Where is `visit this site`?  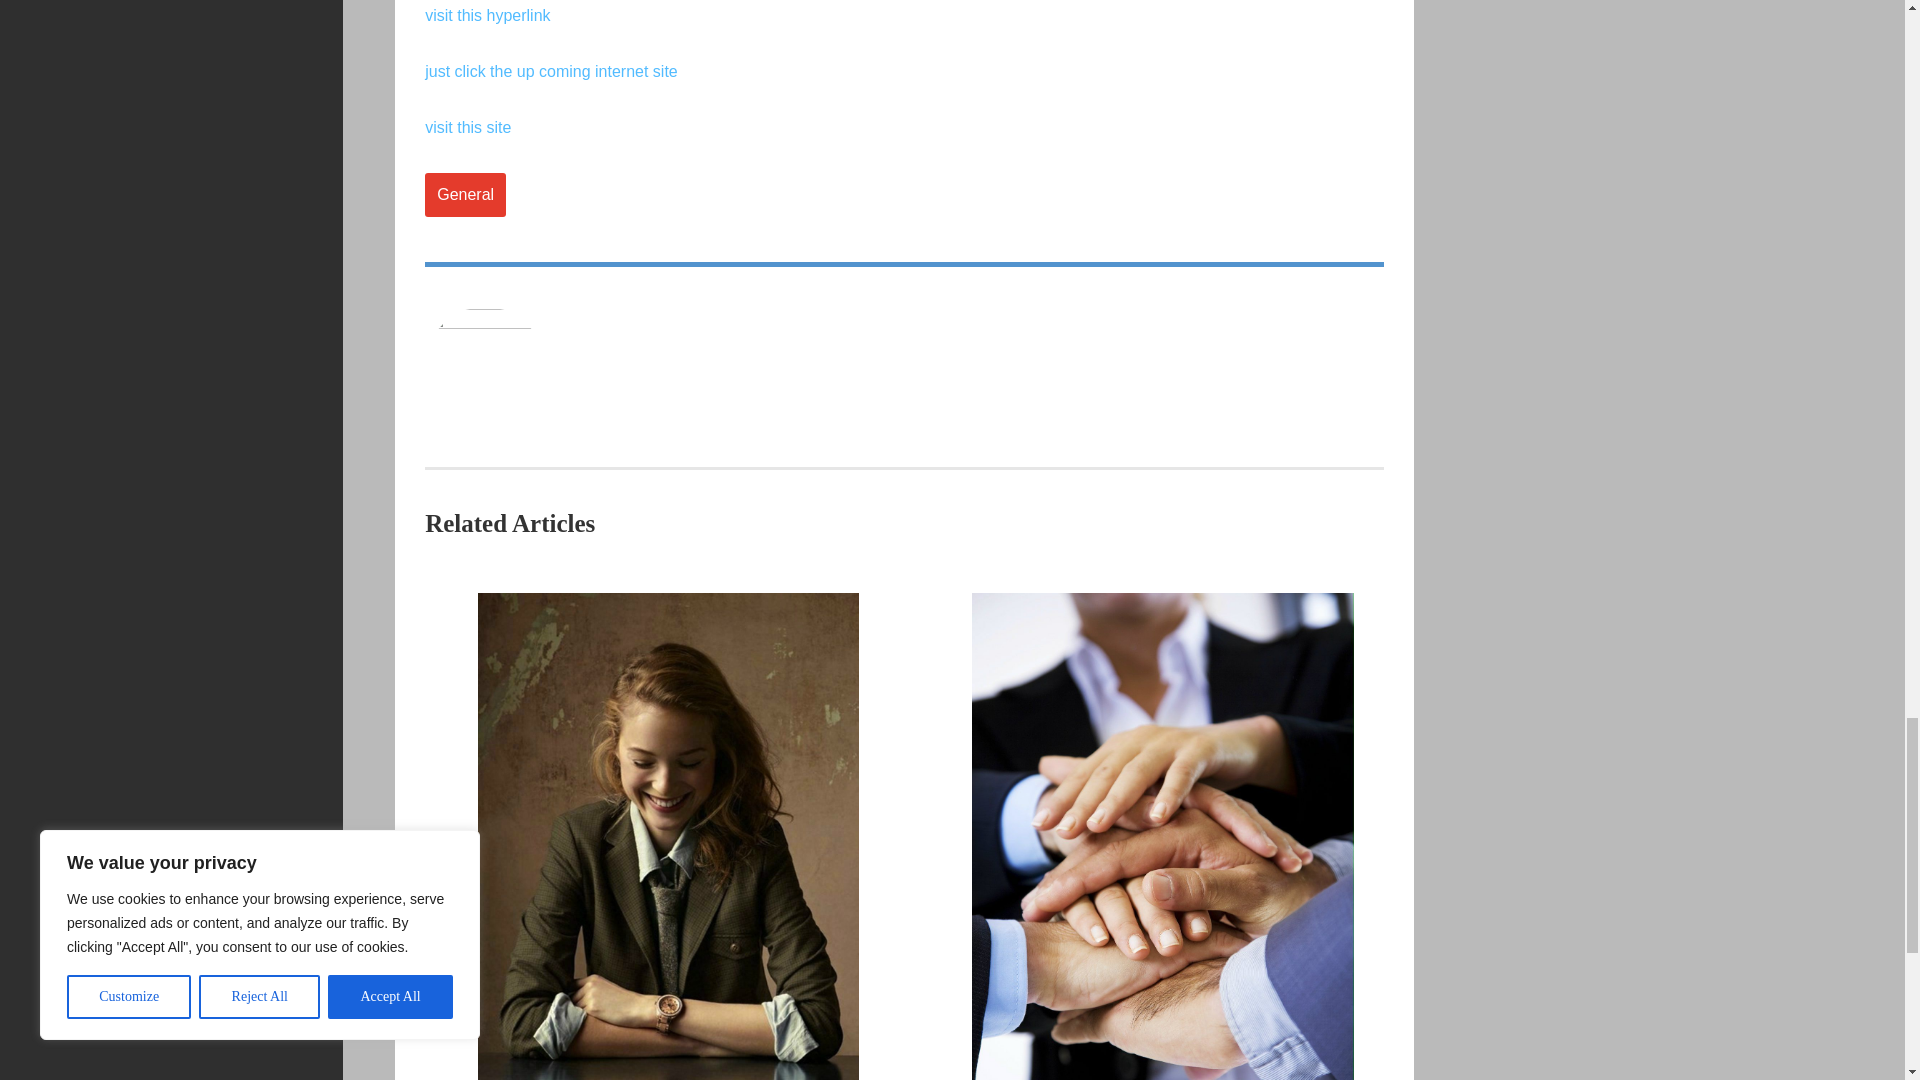
visit this site is located at coordinates (467, 127).